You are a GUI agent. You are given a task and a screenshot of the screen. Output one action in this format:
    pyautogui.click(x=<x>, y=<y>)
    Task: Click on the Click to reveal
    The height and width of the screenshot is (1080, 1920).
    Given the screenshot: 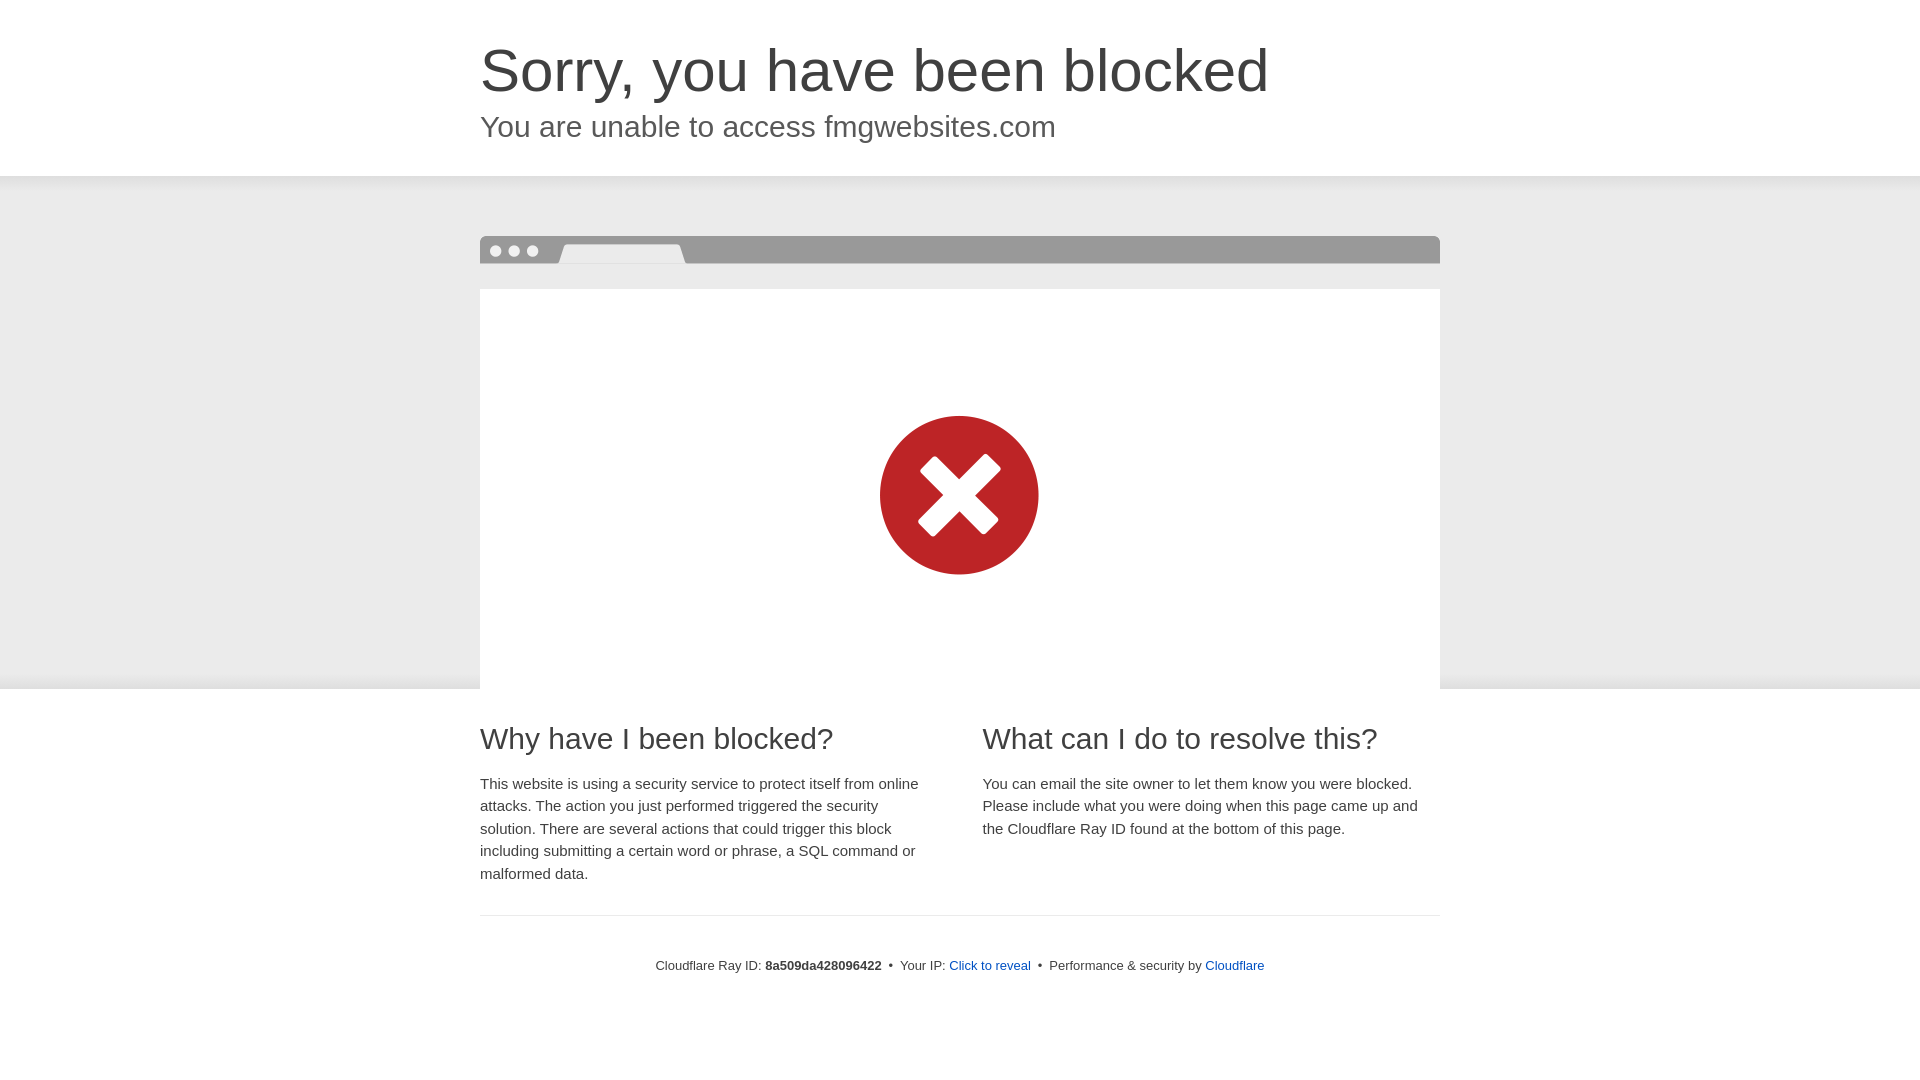 What is the action you would take?
    pyautogui.click(x=990, y=966)
    